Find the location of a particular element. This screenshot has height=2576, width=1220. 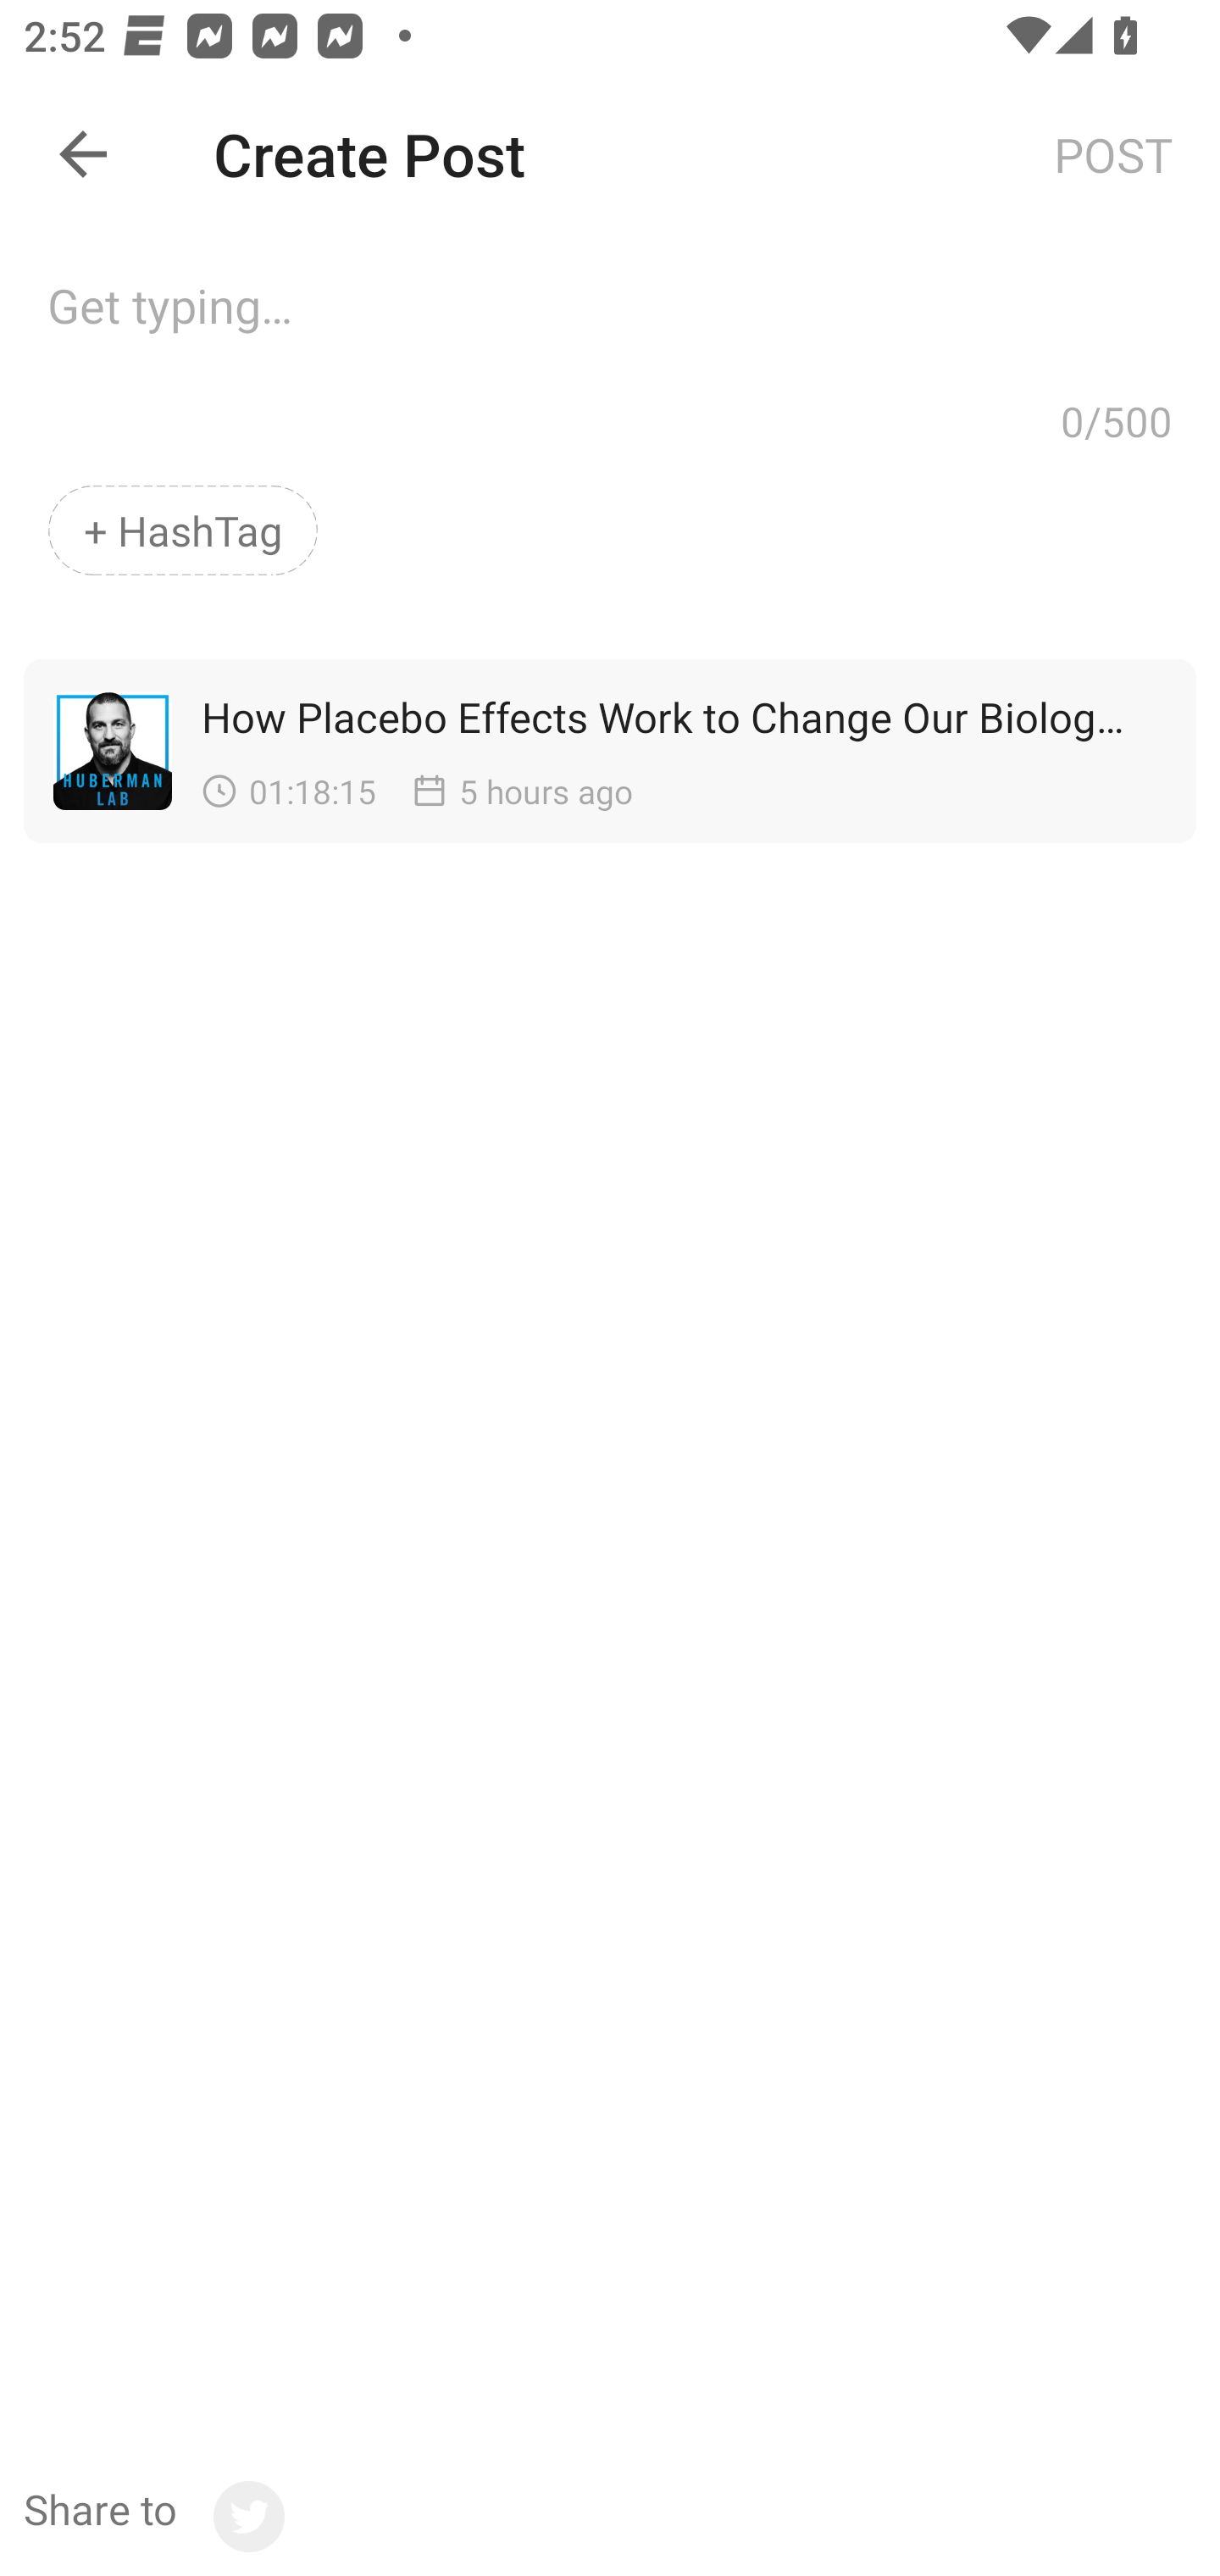

+ HashTag is located at coordinates (183, 530).